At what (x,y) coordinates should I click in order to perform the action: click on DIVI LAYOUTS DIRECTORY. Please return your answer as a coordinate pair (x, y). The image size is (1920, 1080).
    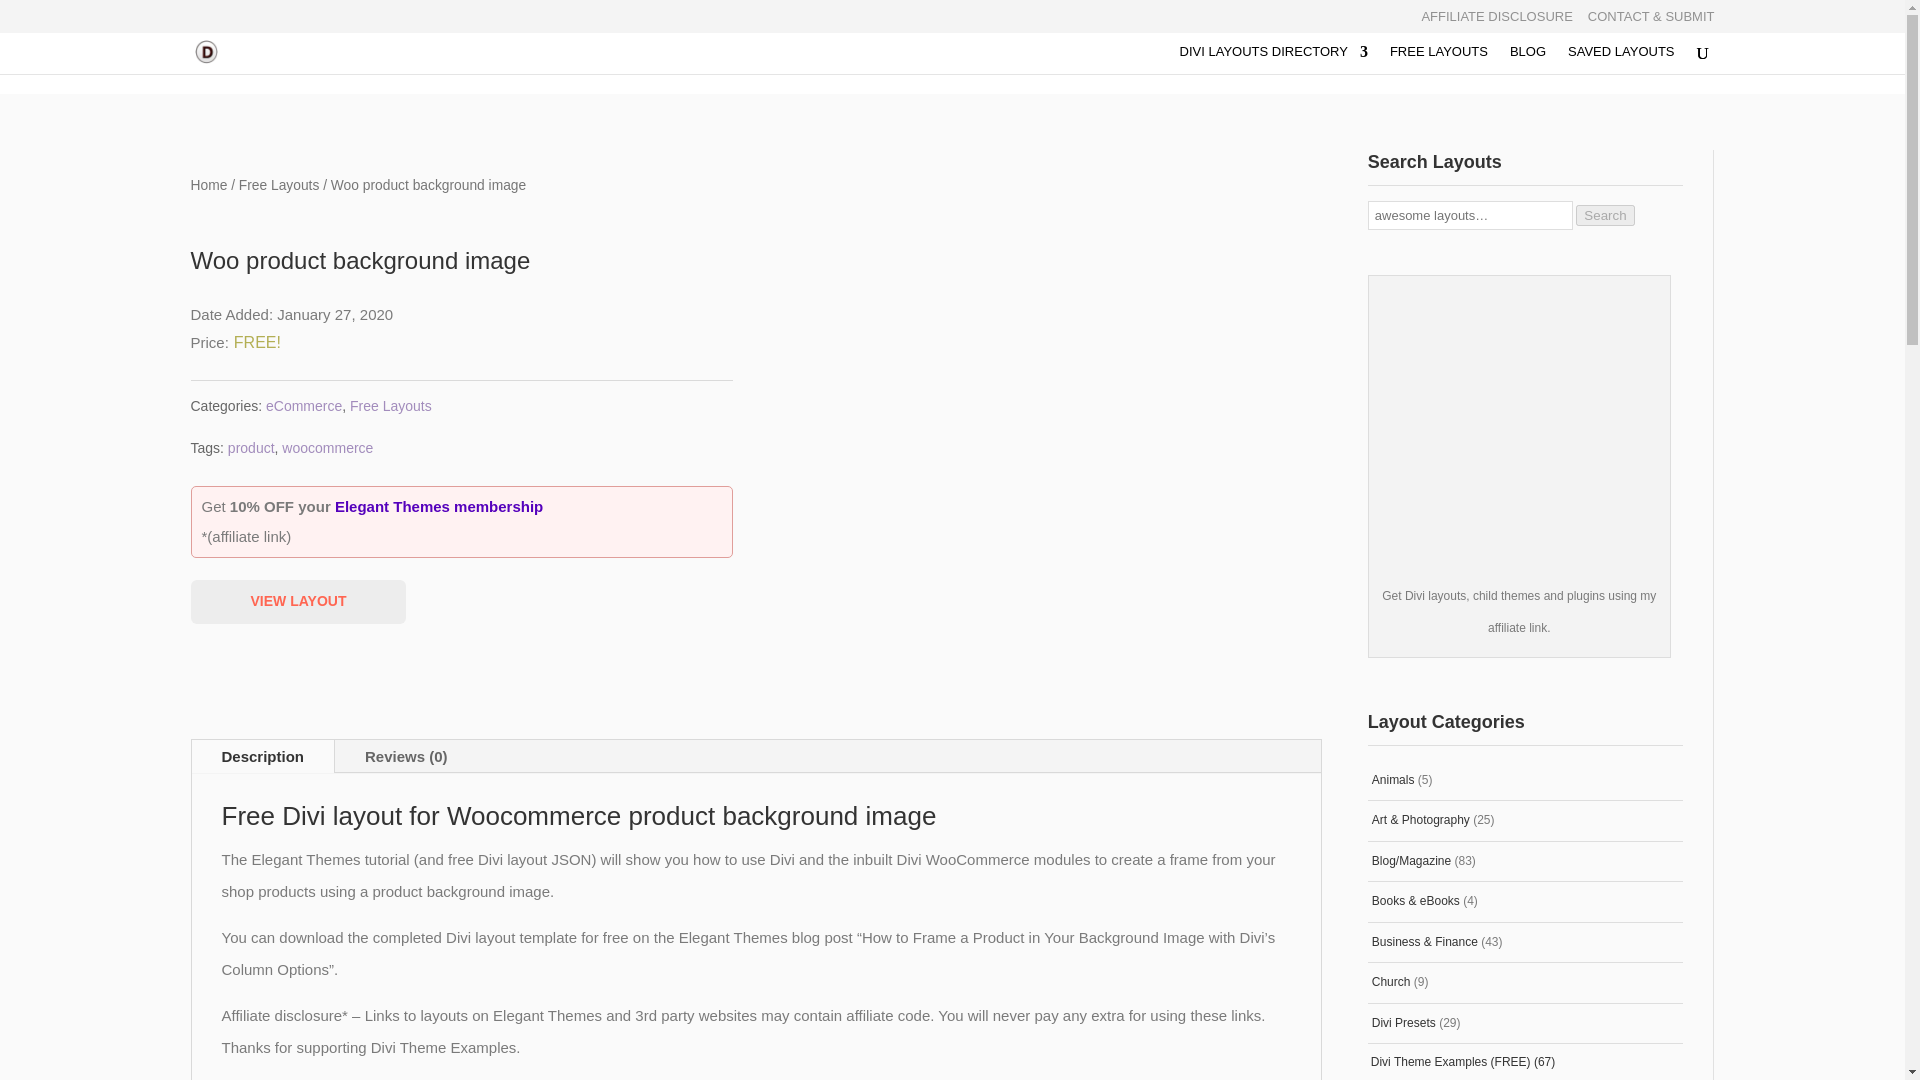
    Looking at the image, I should click on (1274, 60).